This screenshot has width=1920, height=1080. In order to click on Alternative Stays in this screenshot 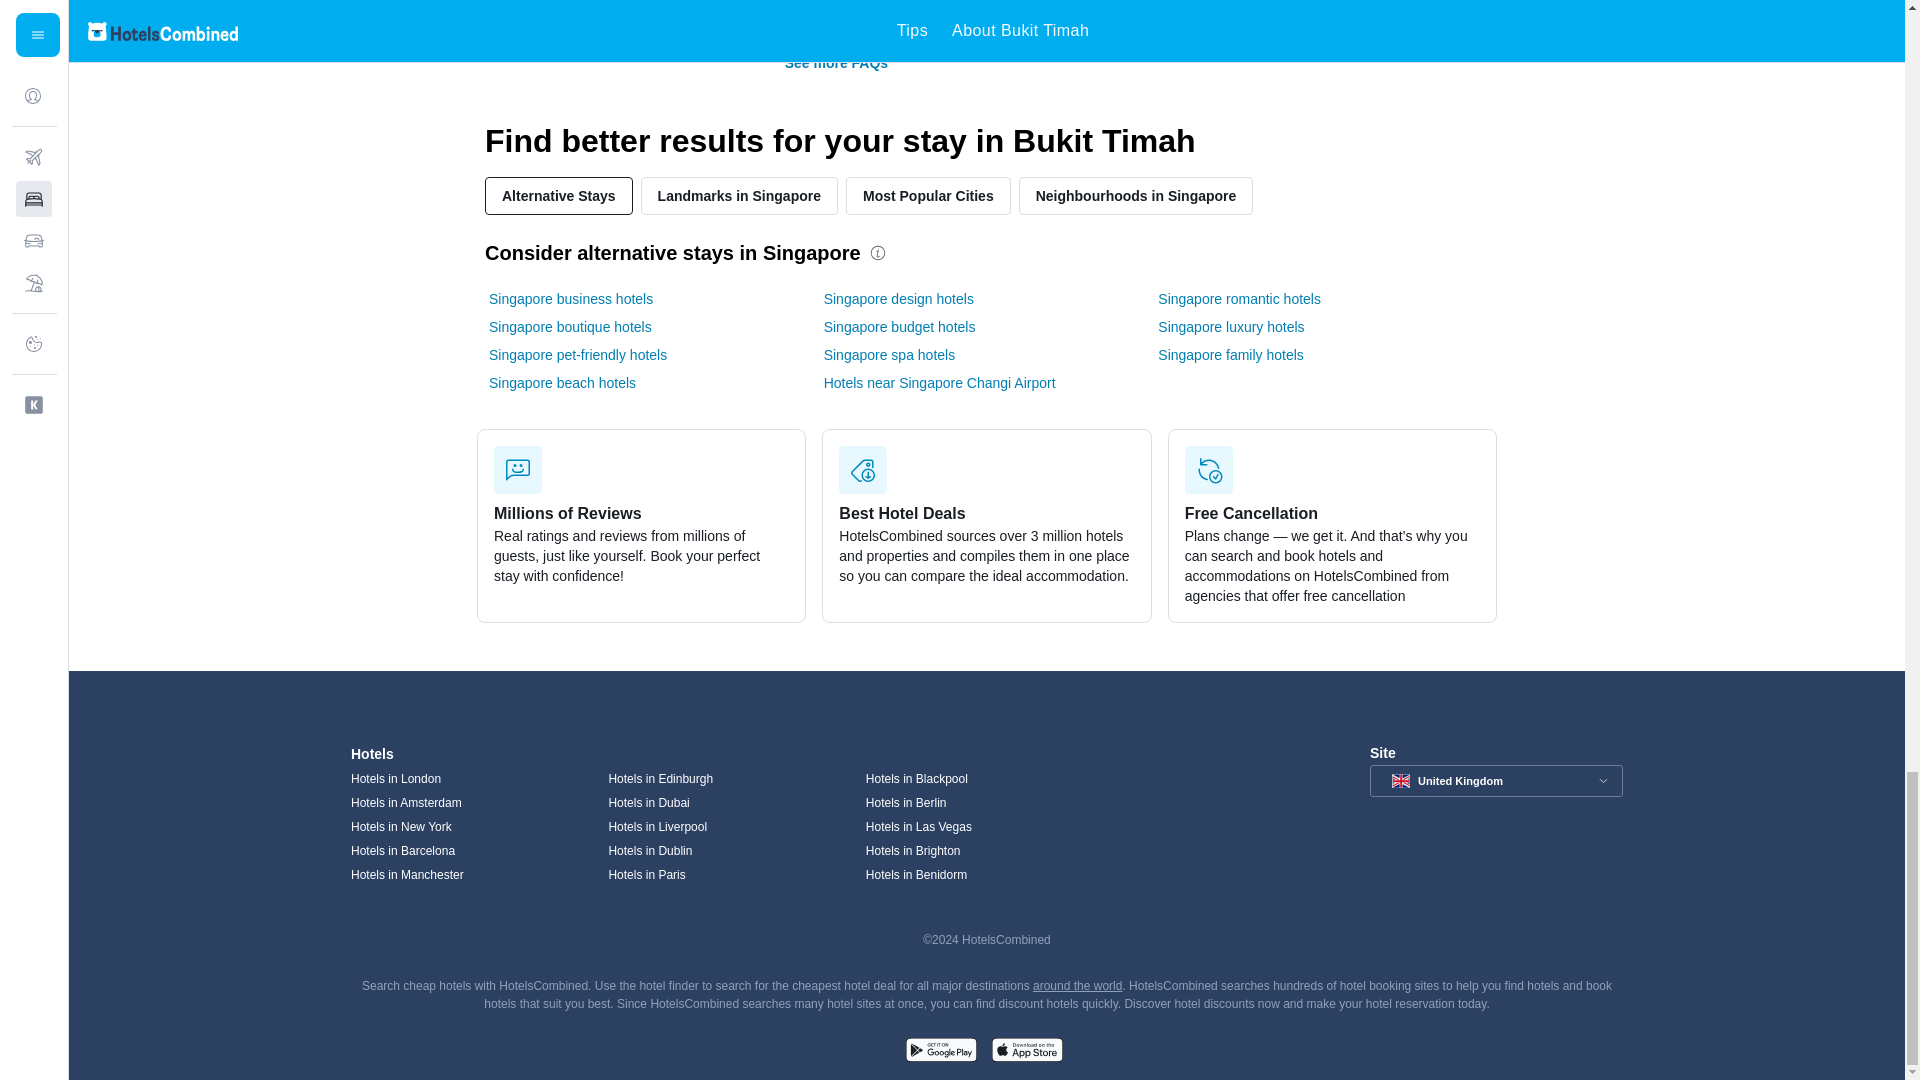, I will do `click(559, 196)`.